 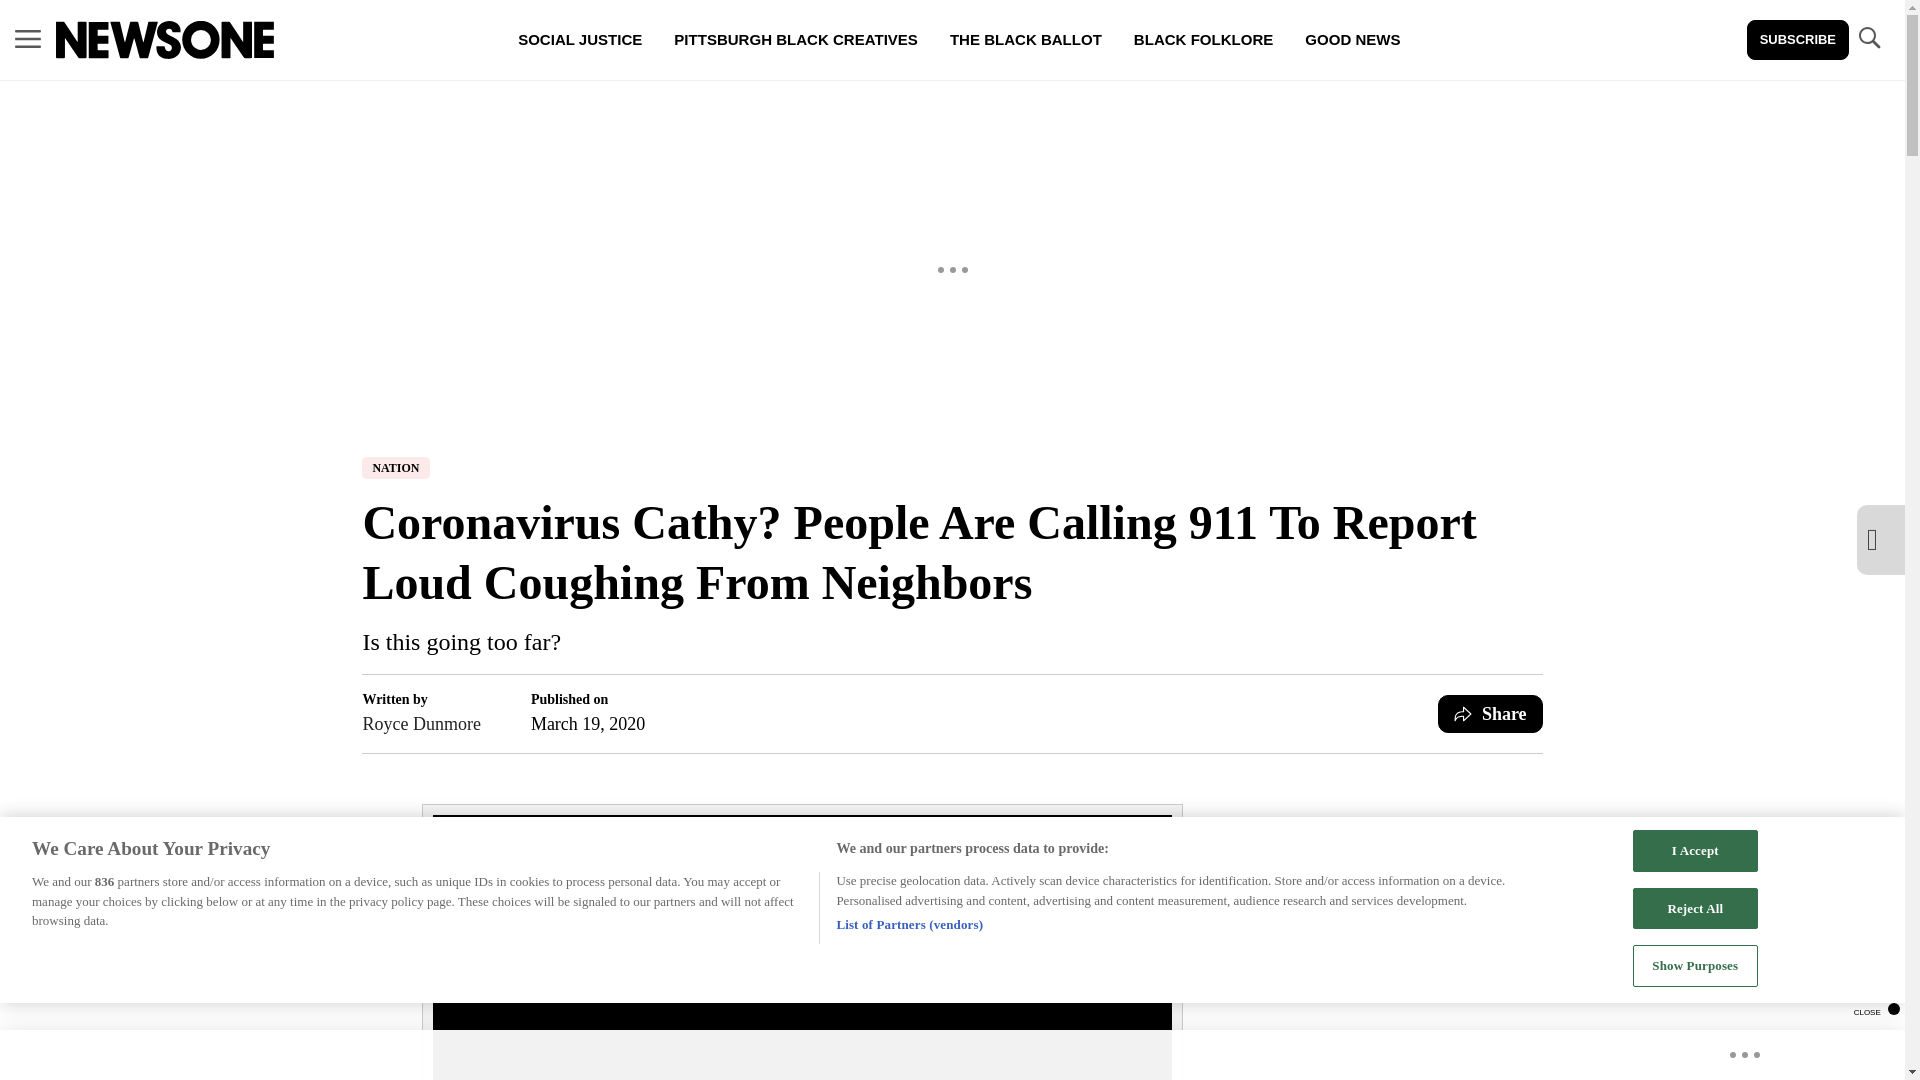 What do you see at coordinates (796, 40) in the screenshot?
I see `PITTSBURGH BLACK CREATIVES` at bounding box center [796, 40].